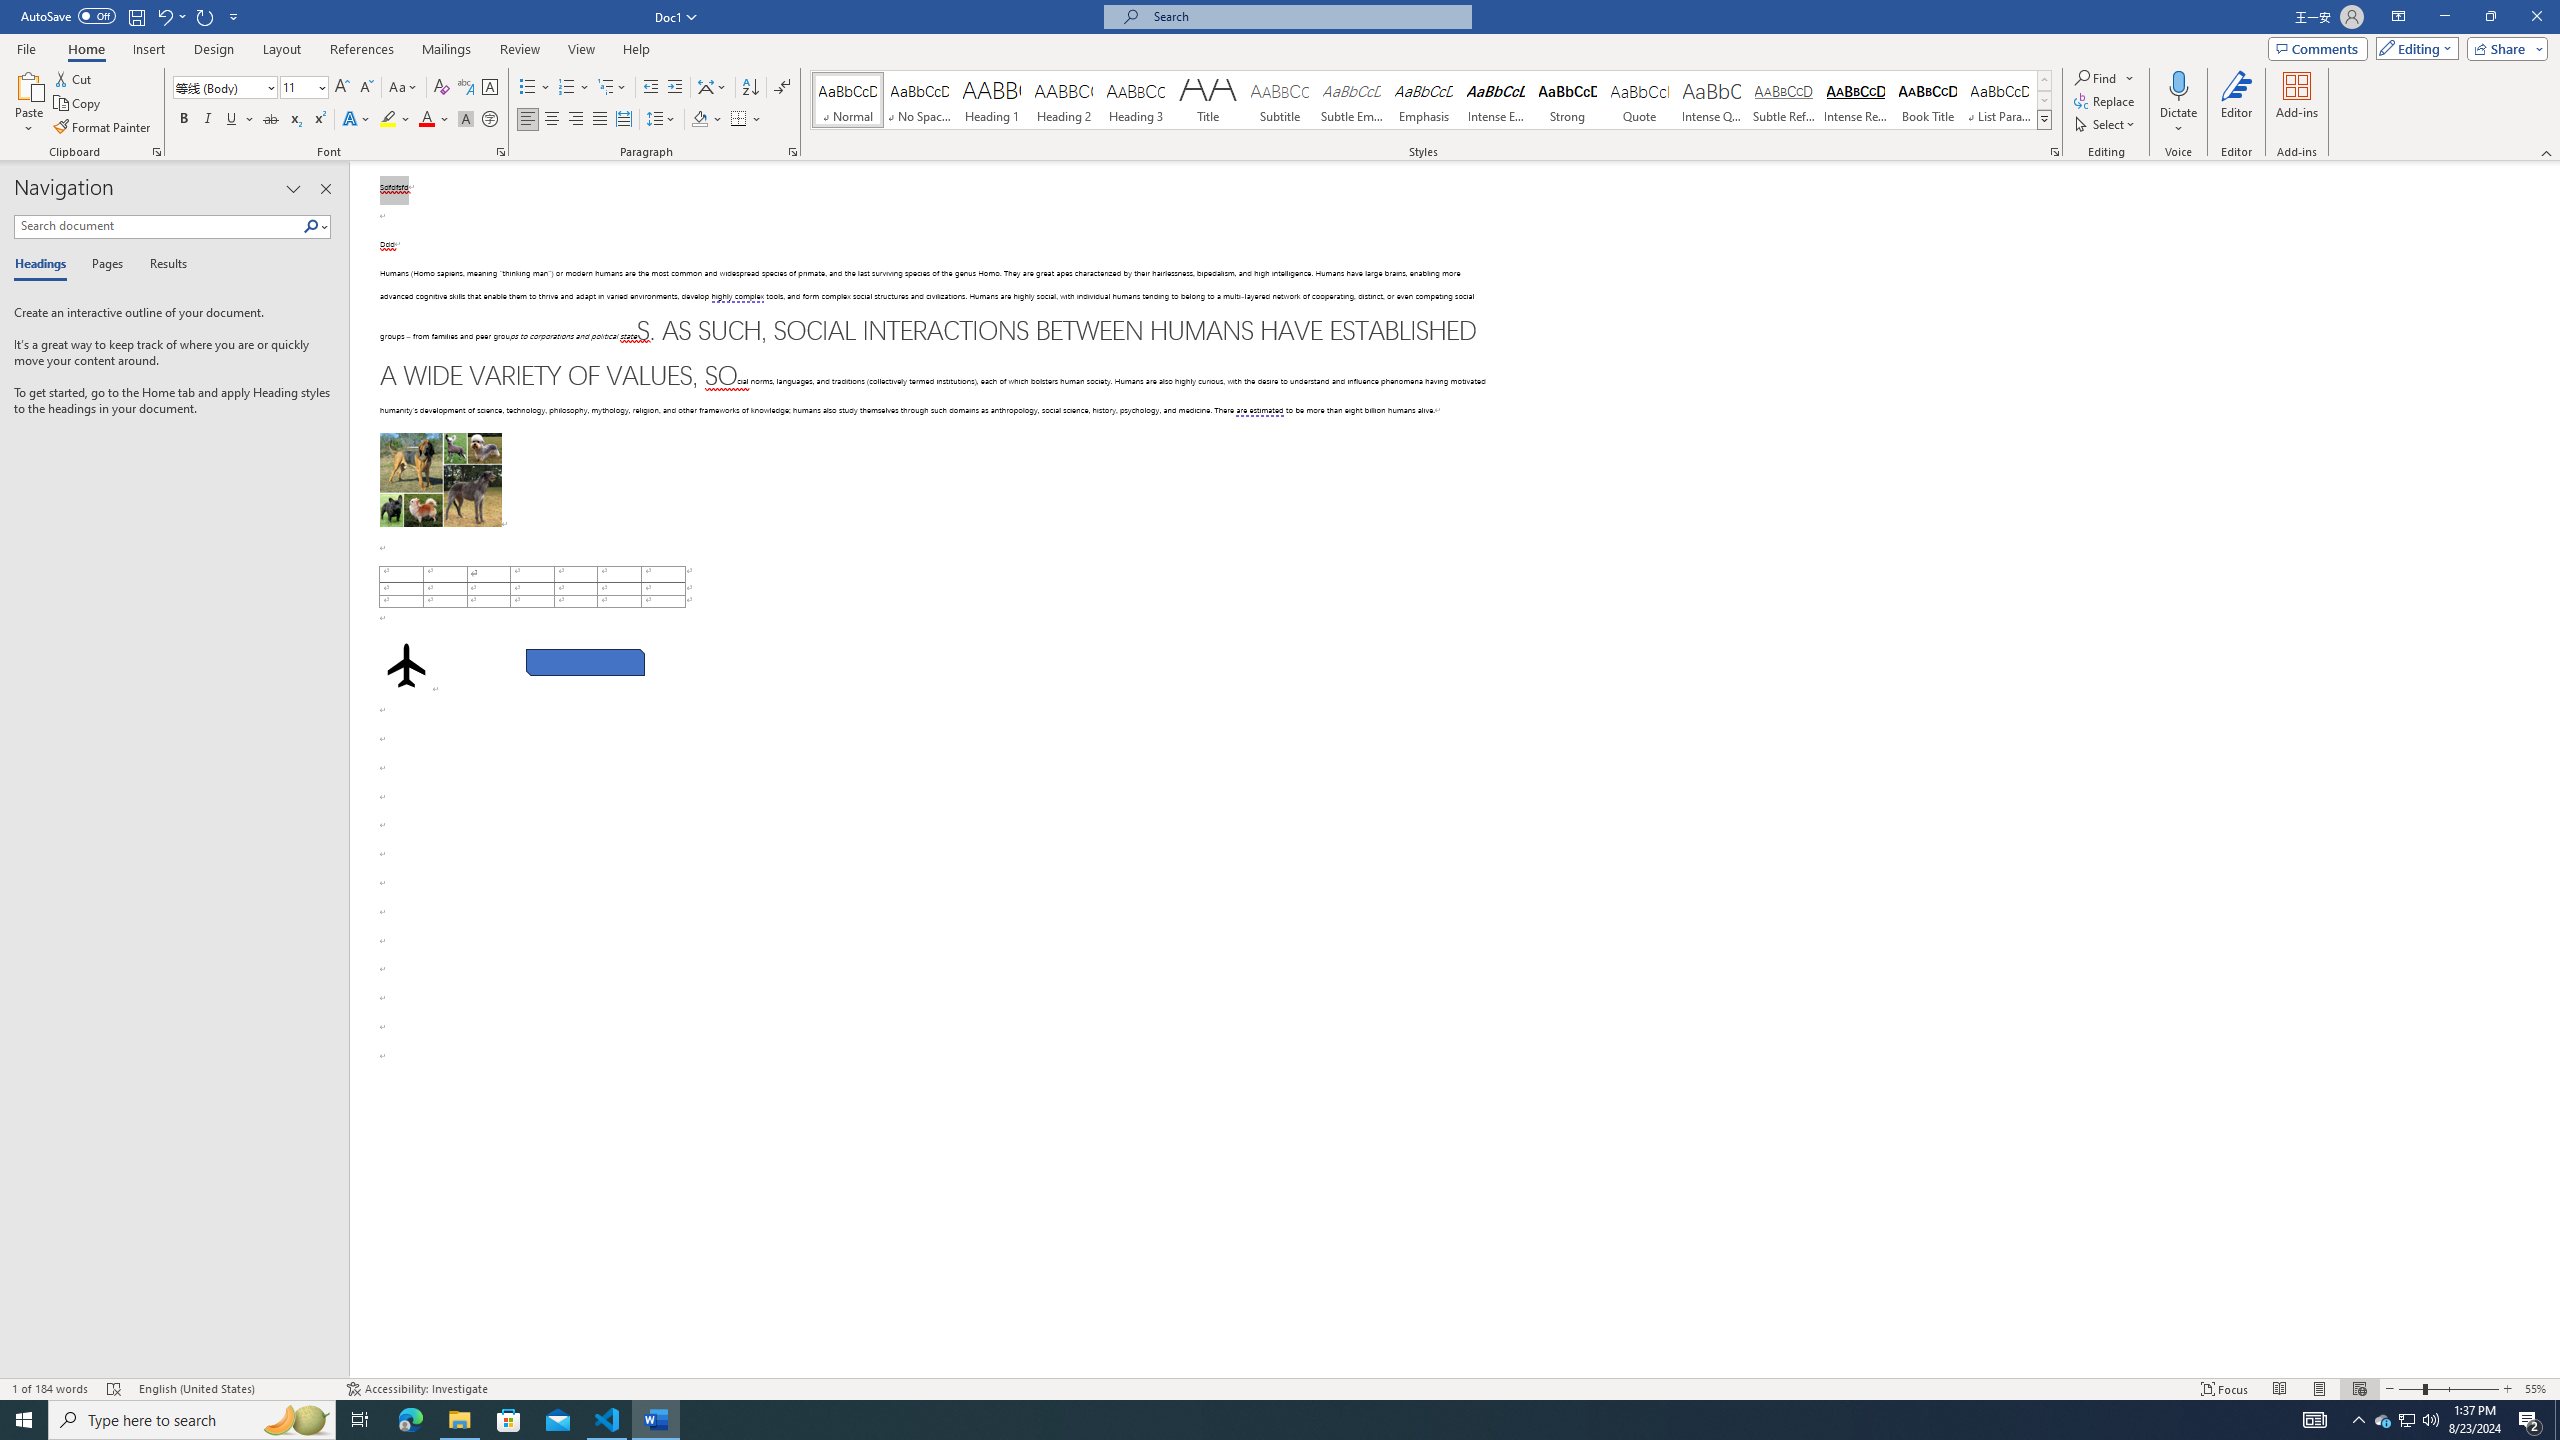 The image size is (2560, 1440). Describe the element at coordinates (490, 120) in the screenshot. I see `Enclose Characters...` at that location.